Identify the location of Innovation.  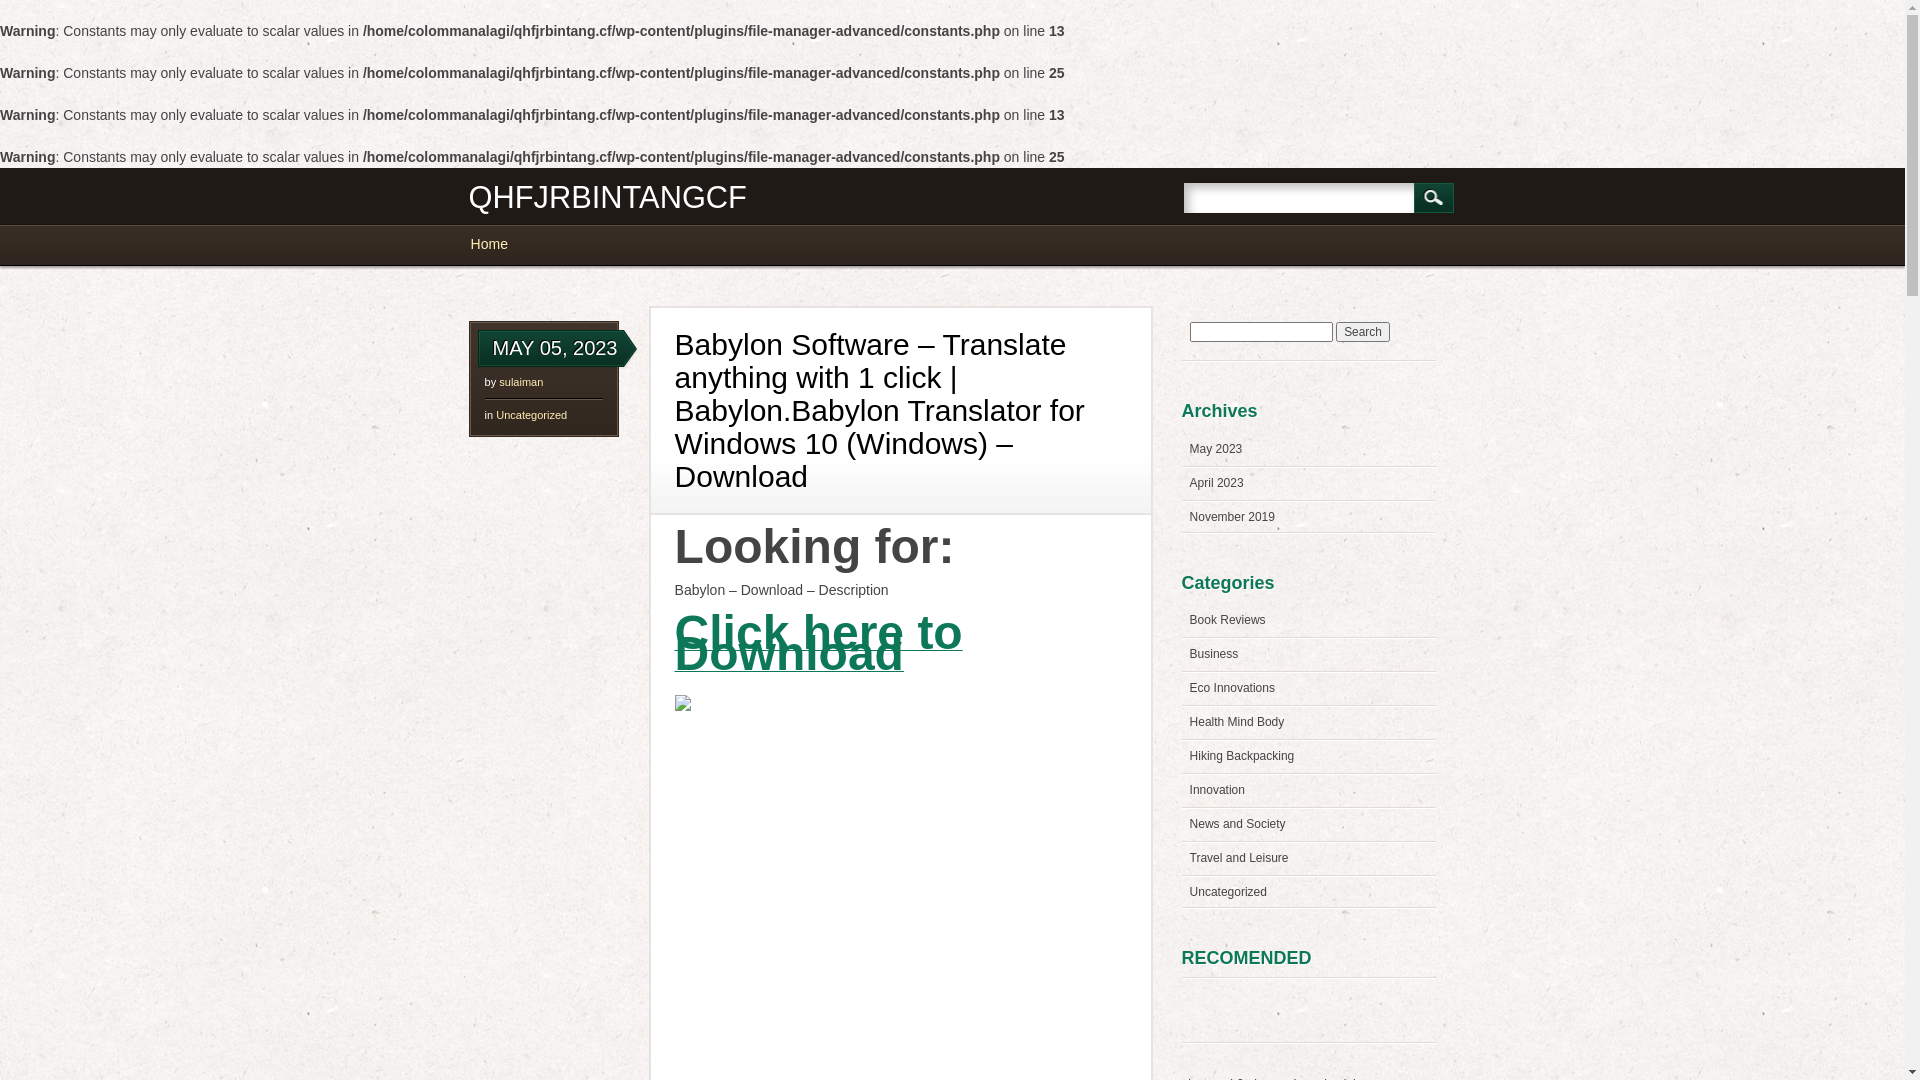
(1218, 790).